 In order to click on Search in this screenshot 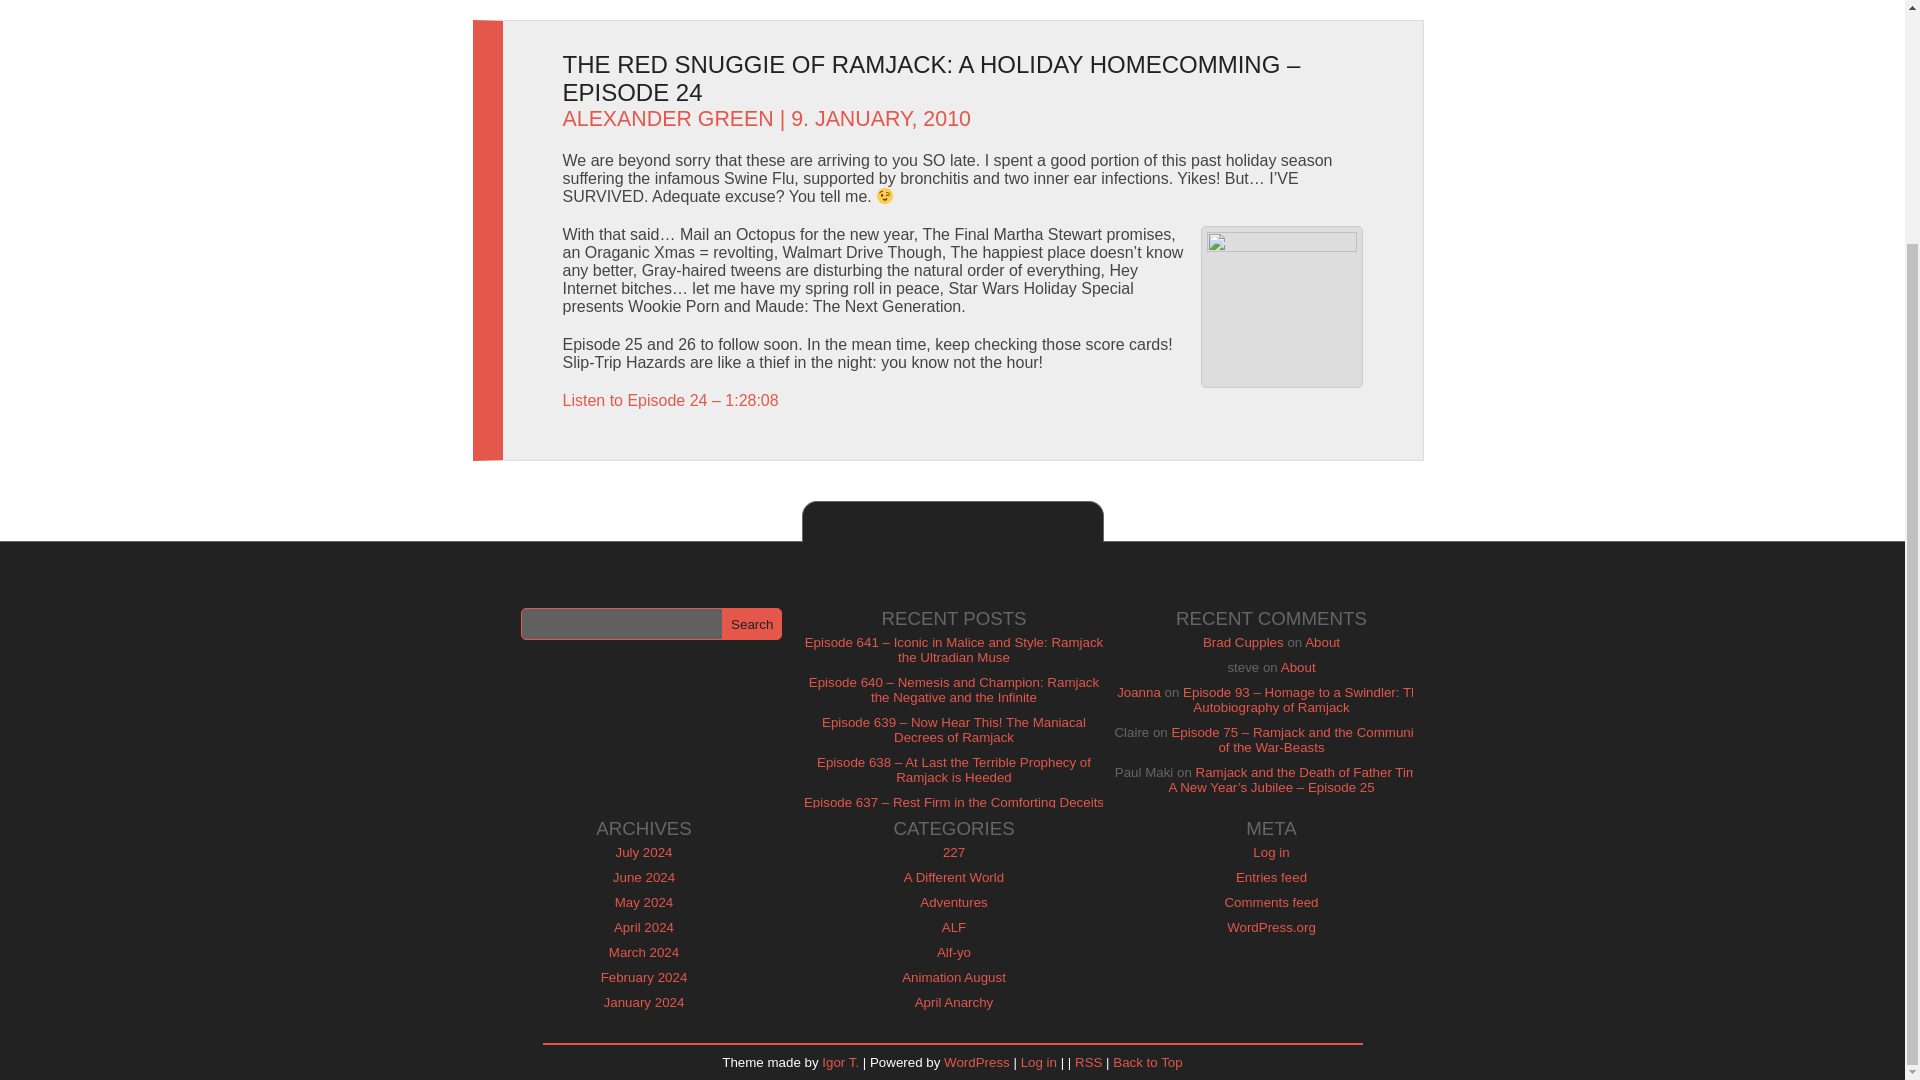, I will do `click(751, 624)`.